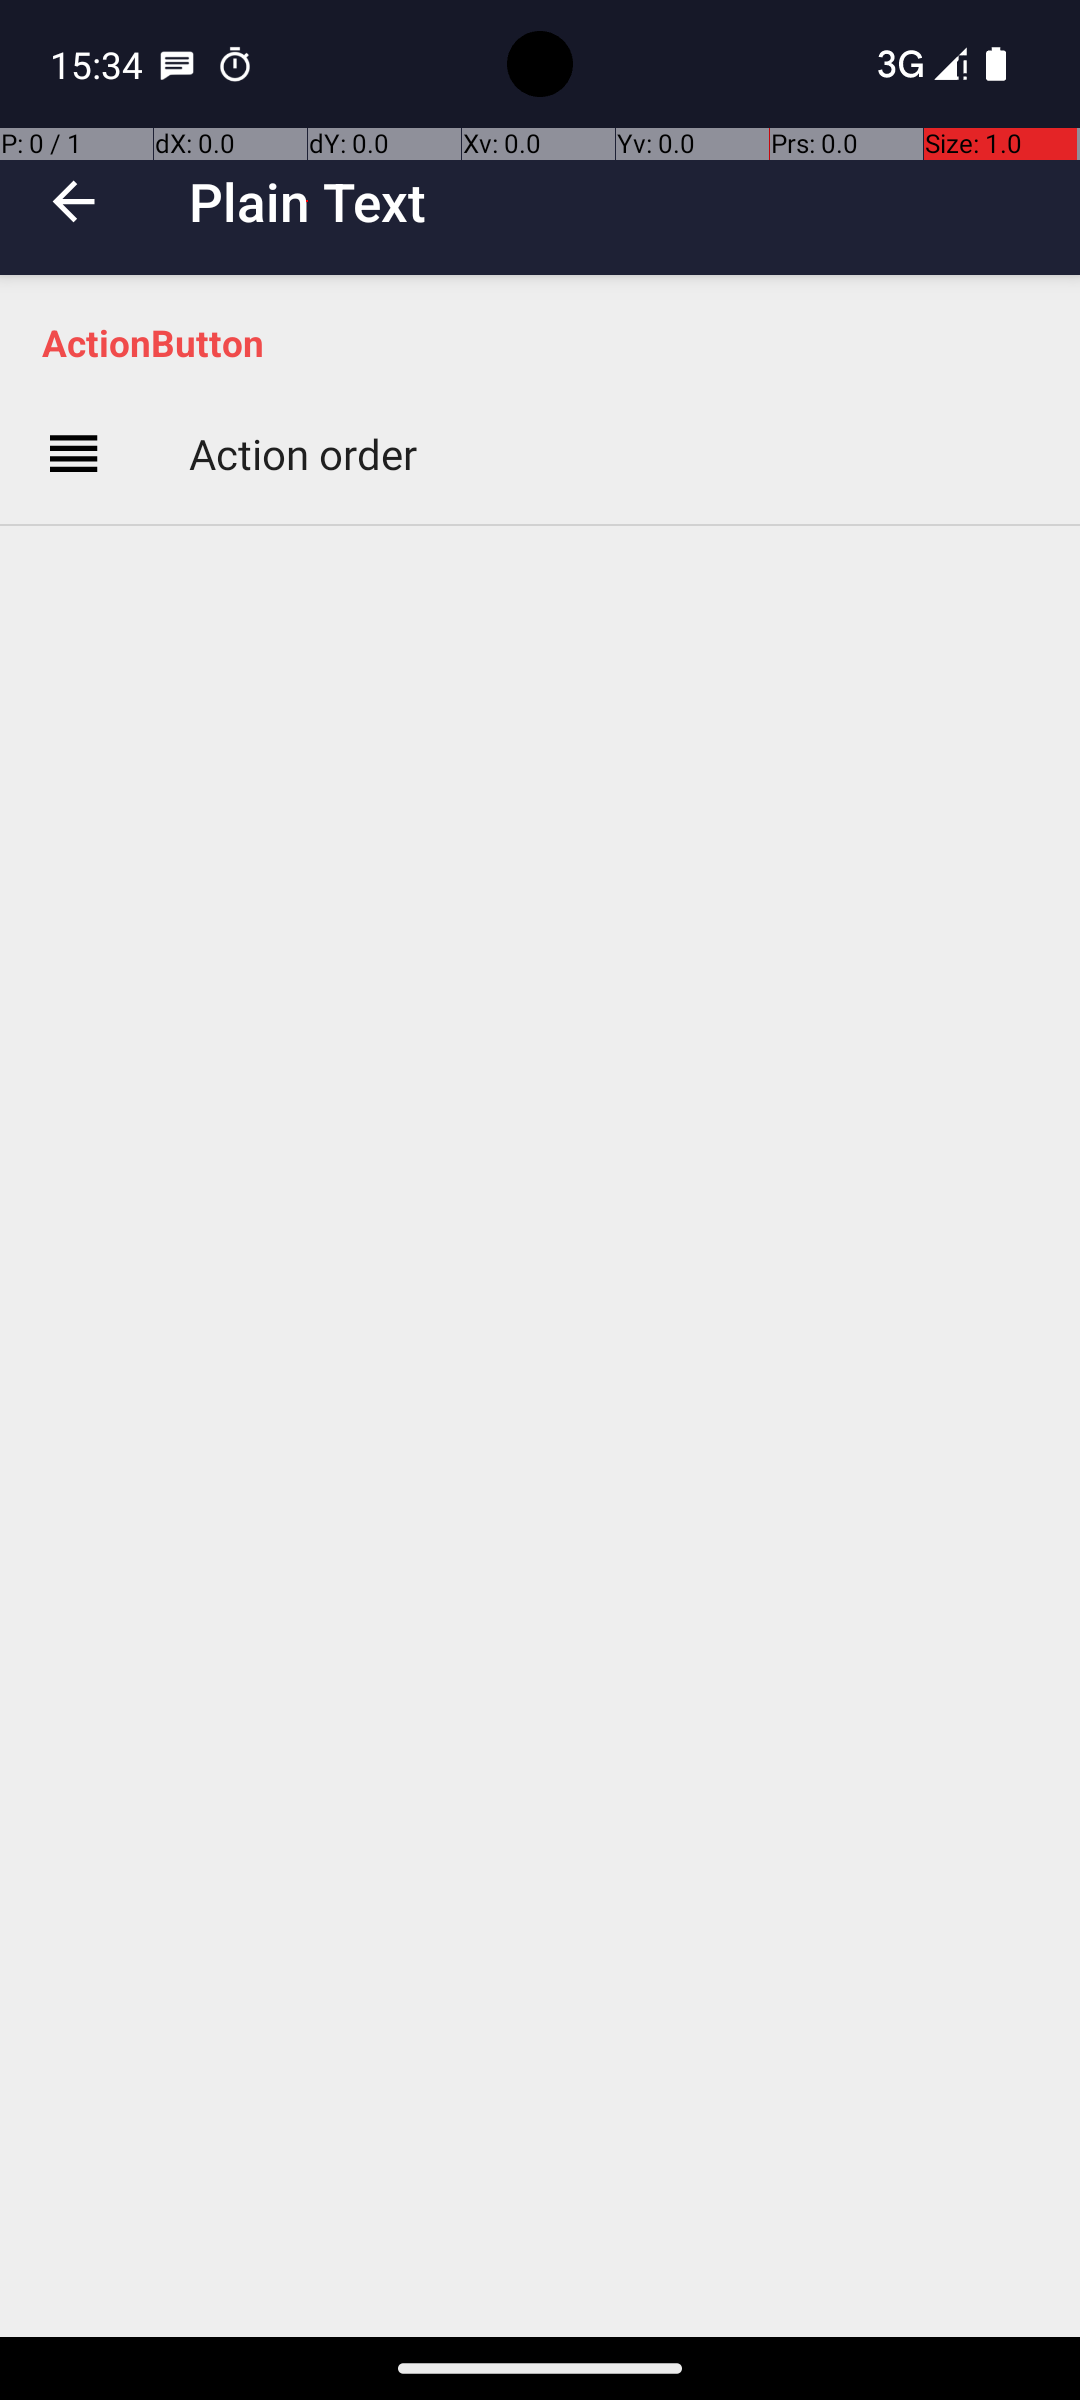 The width and height of the screenshot is (1080, 2400). What do you see at coordinates (303, 454) in the screenshot?
I see `Action order` at bounding box center [303, 454].